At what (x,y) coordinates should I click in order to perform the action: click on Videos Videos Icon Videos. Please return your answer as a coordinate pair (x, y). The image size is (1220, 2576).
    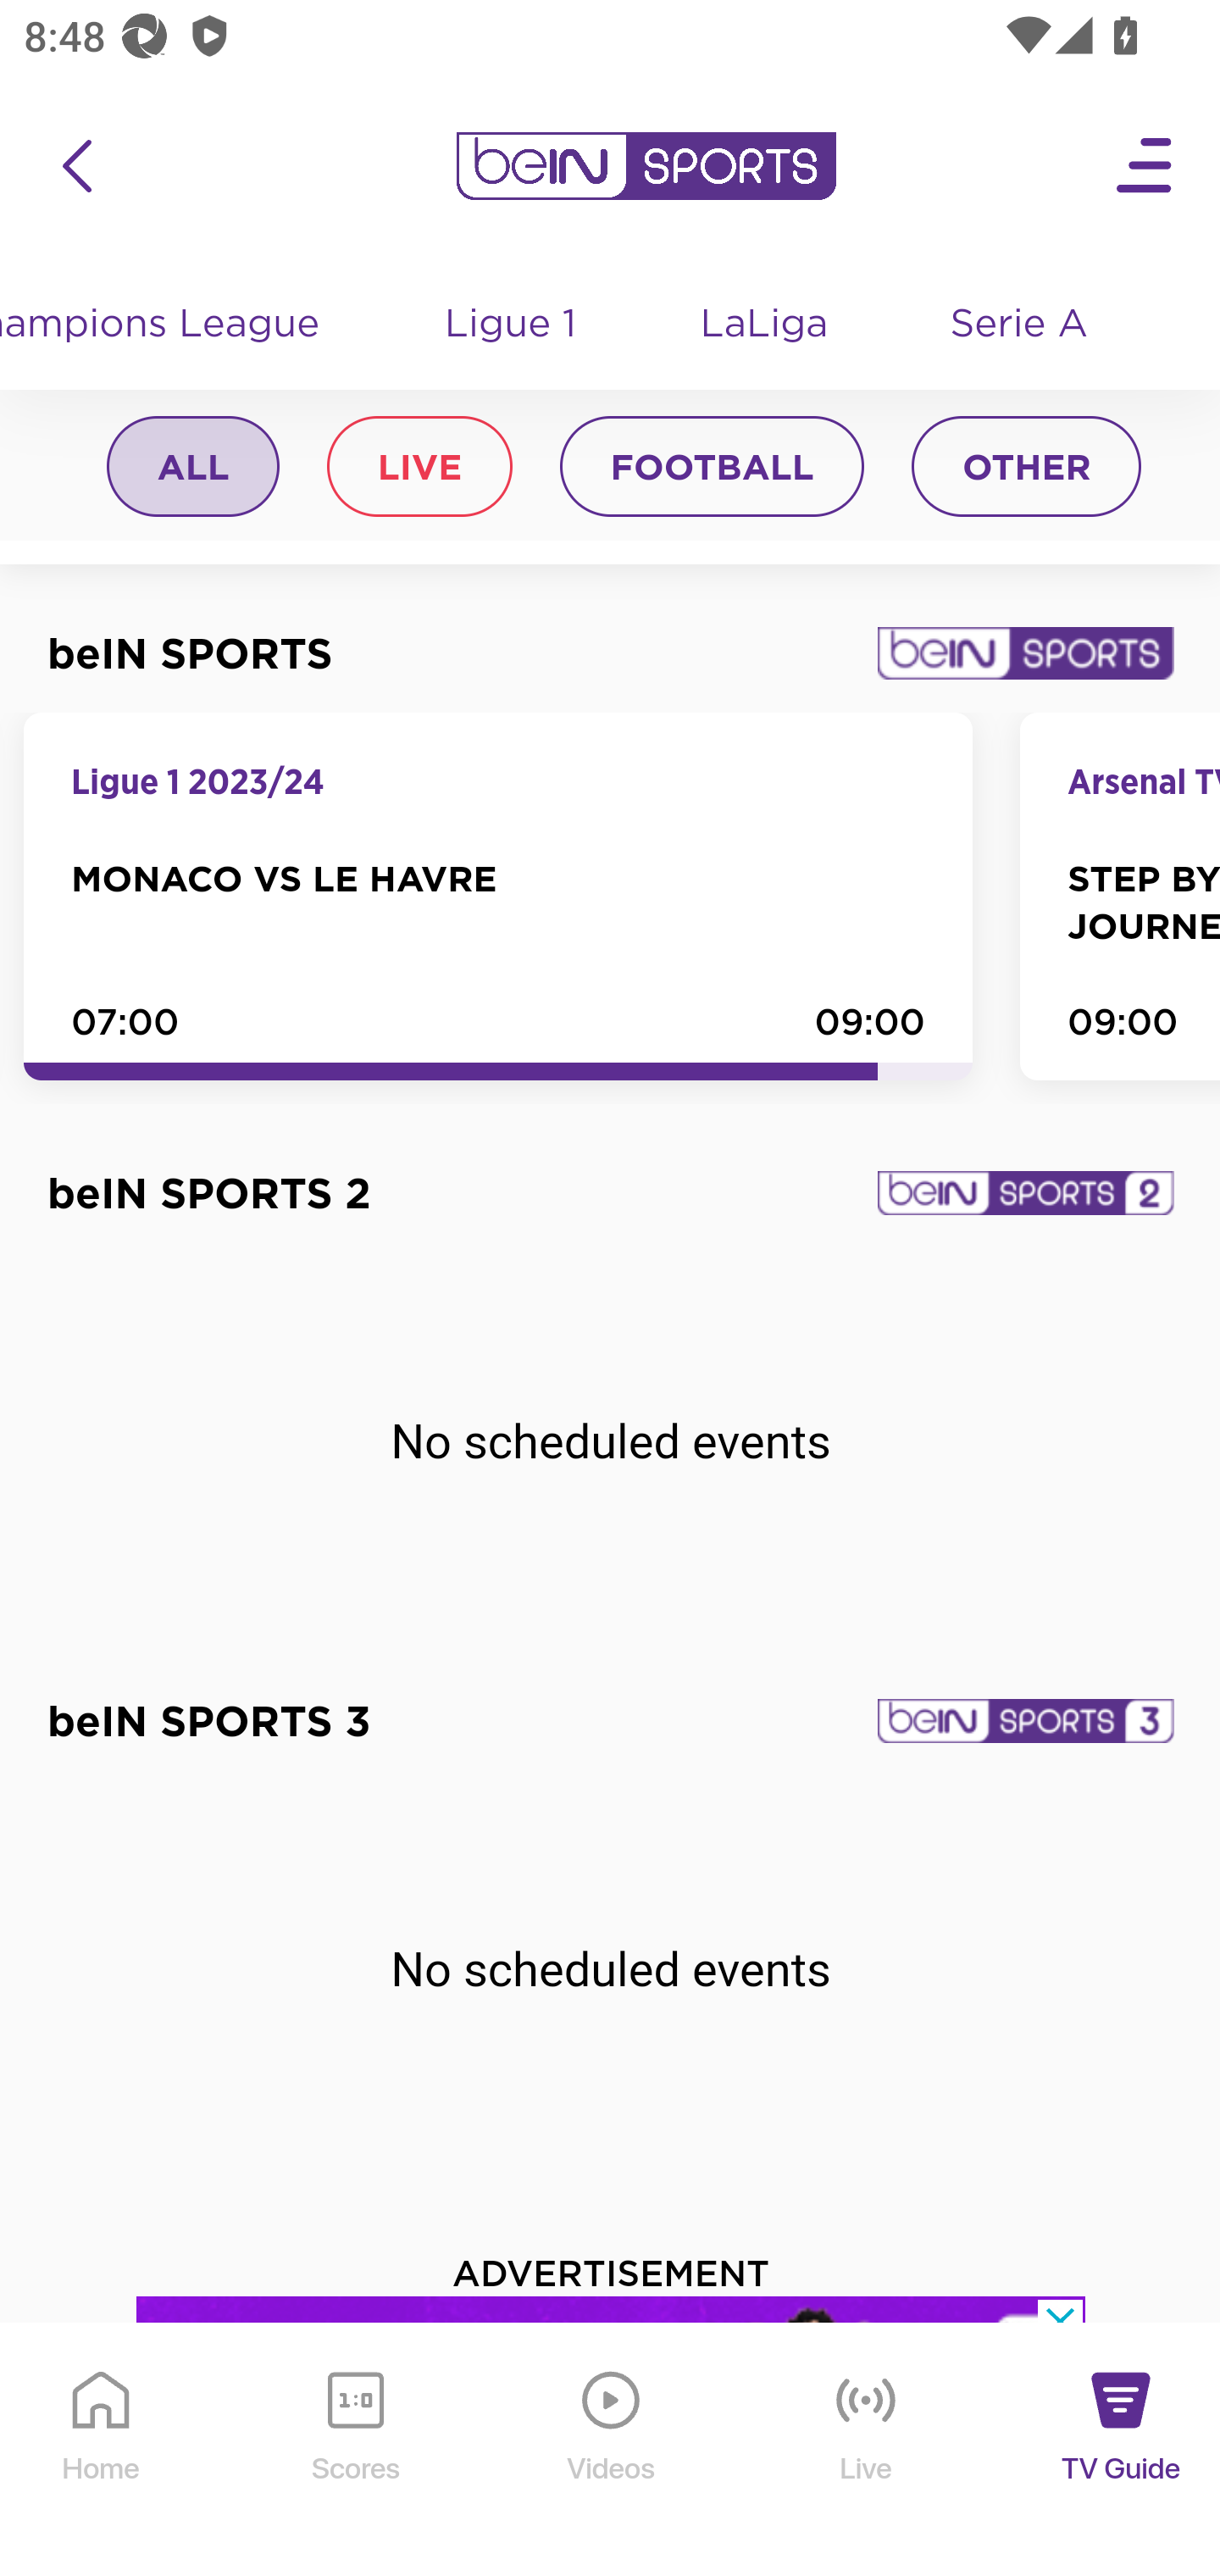
    Looking at the image, I should click on (612, 2451).